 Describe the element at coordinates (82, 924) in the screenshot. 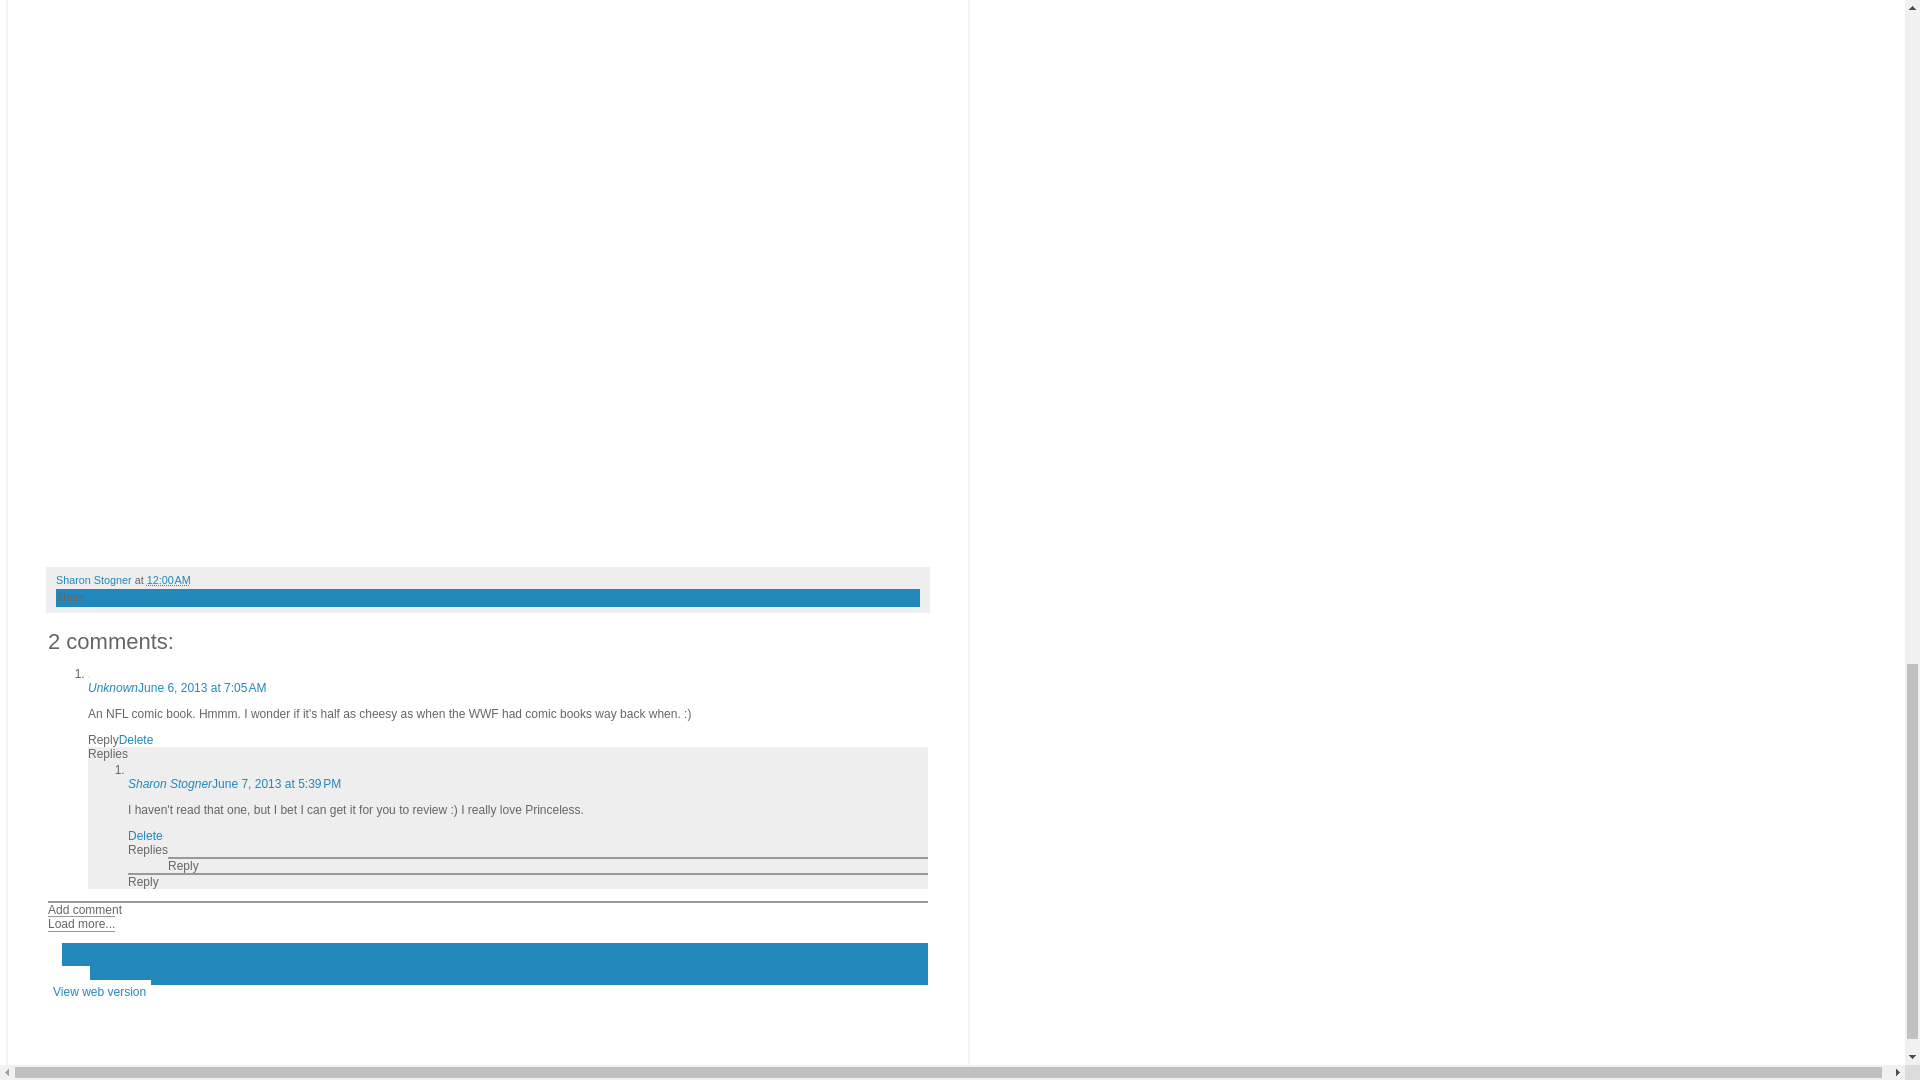

I see `Load more...` at that location.